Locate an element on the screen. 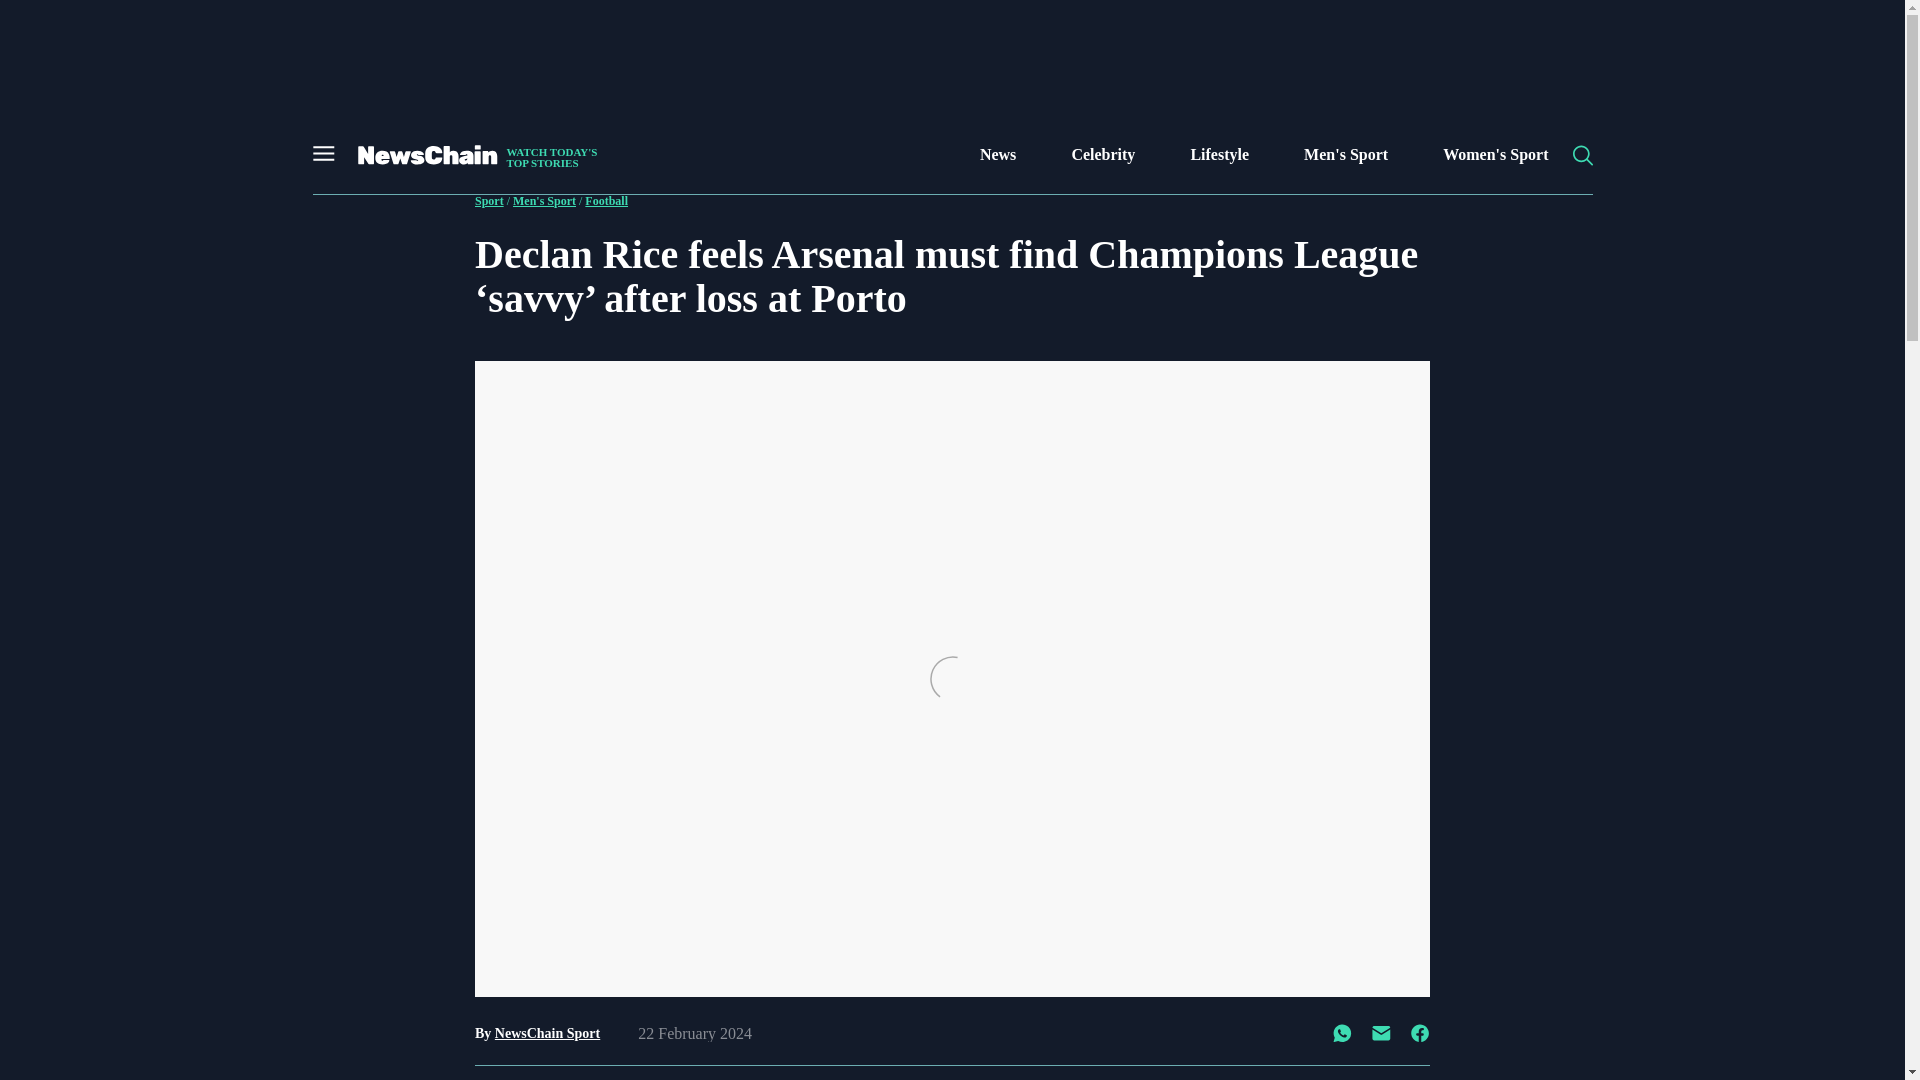 Image resolution: width=1920 pixels, height=1080 pixels. News is located at coordinates (997, 154).